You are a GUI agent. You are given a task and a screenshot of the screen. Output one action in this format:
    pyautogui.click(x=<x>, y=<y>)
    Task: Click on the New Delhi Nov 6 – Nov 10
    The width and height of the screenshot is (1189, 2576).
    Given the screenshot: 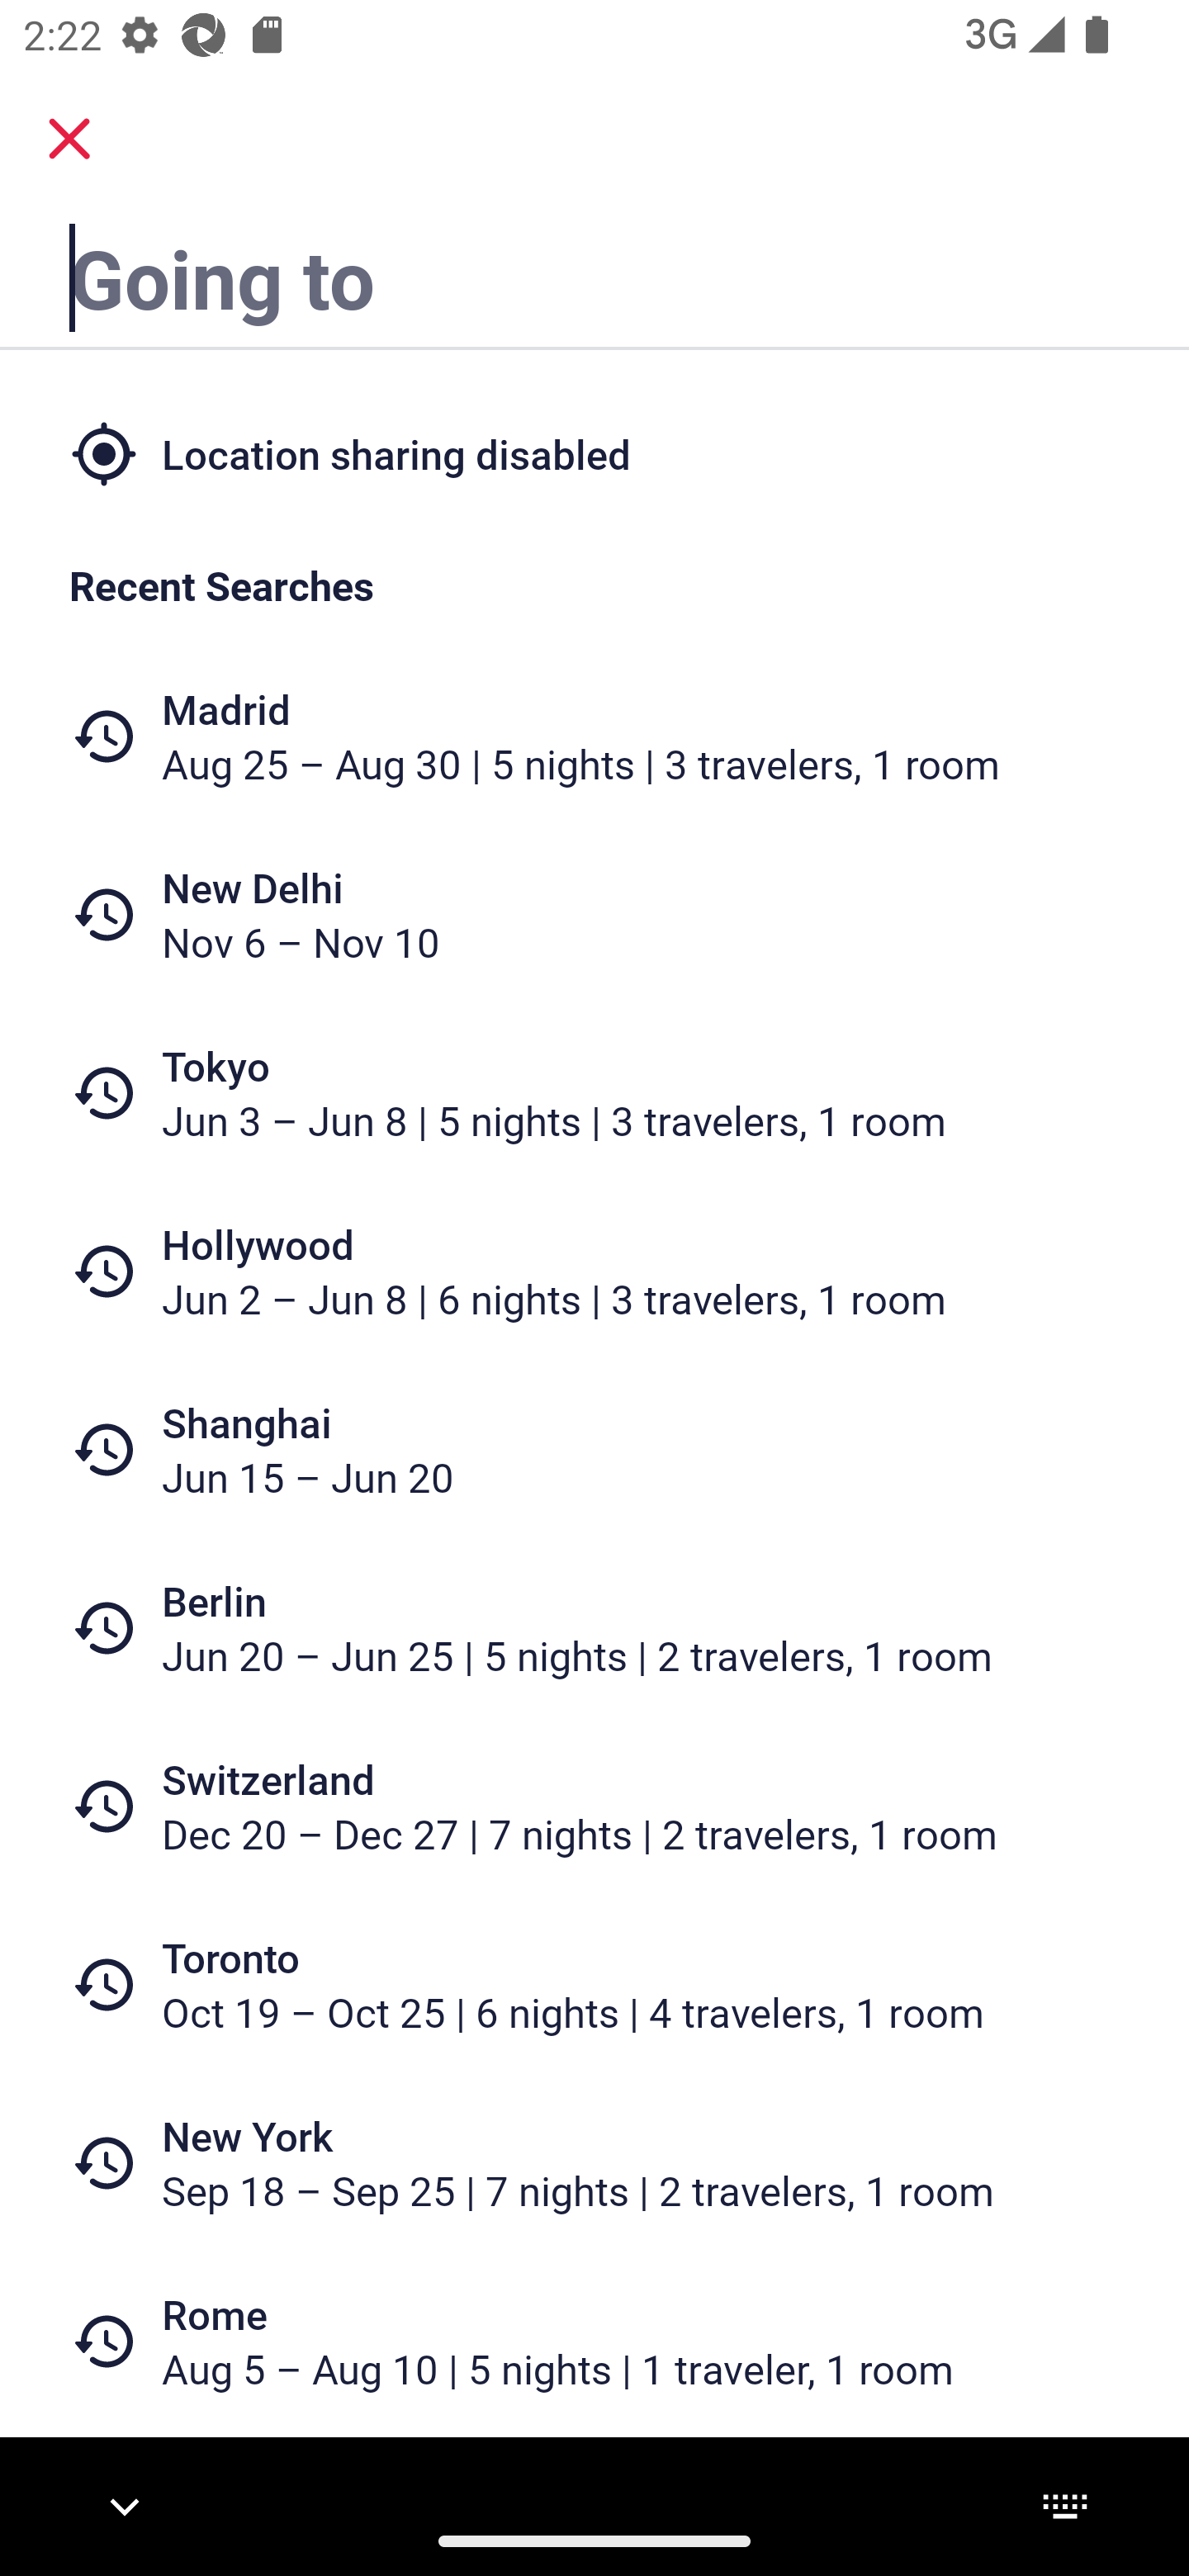 What is the action you would take?
    pyautogui.click(x=594, y=915)
    